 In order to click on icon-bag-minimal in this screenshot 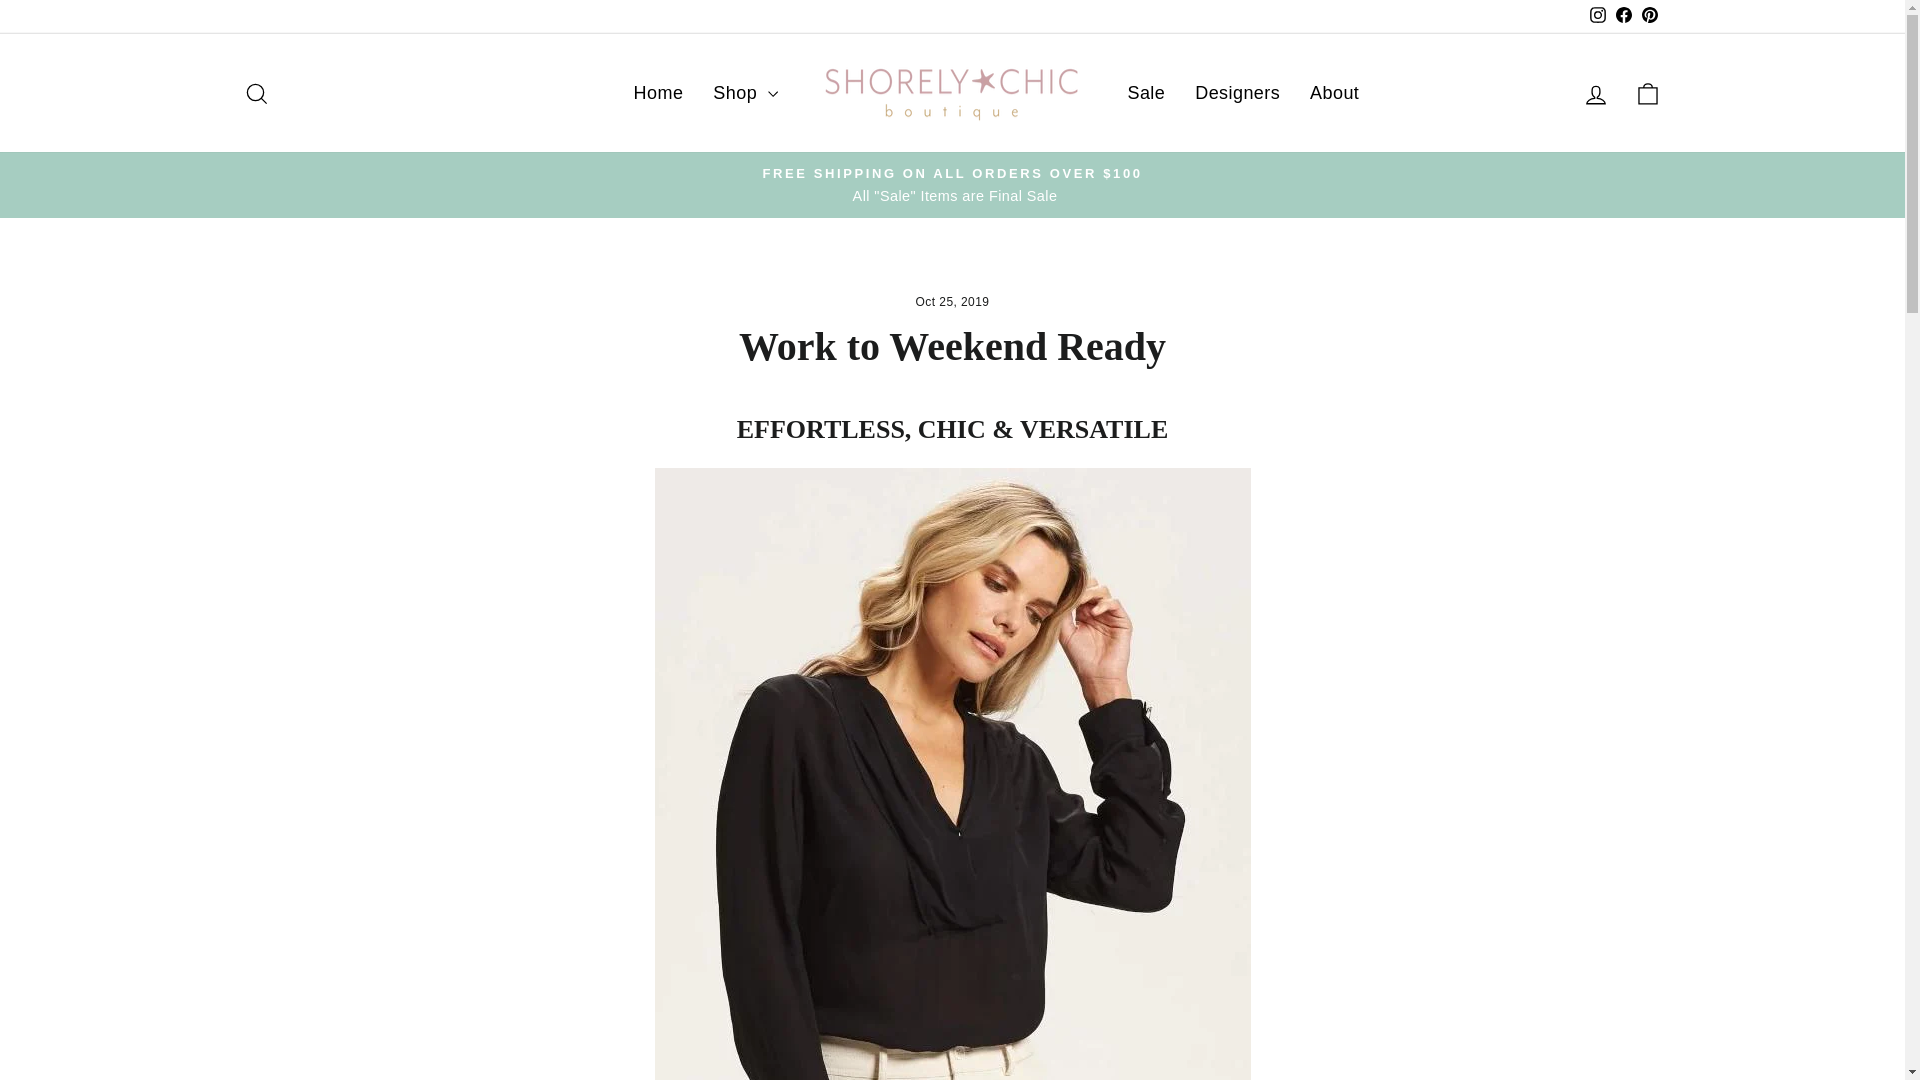, I will do `click(1648, 94)`.